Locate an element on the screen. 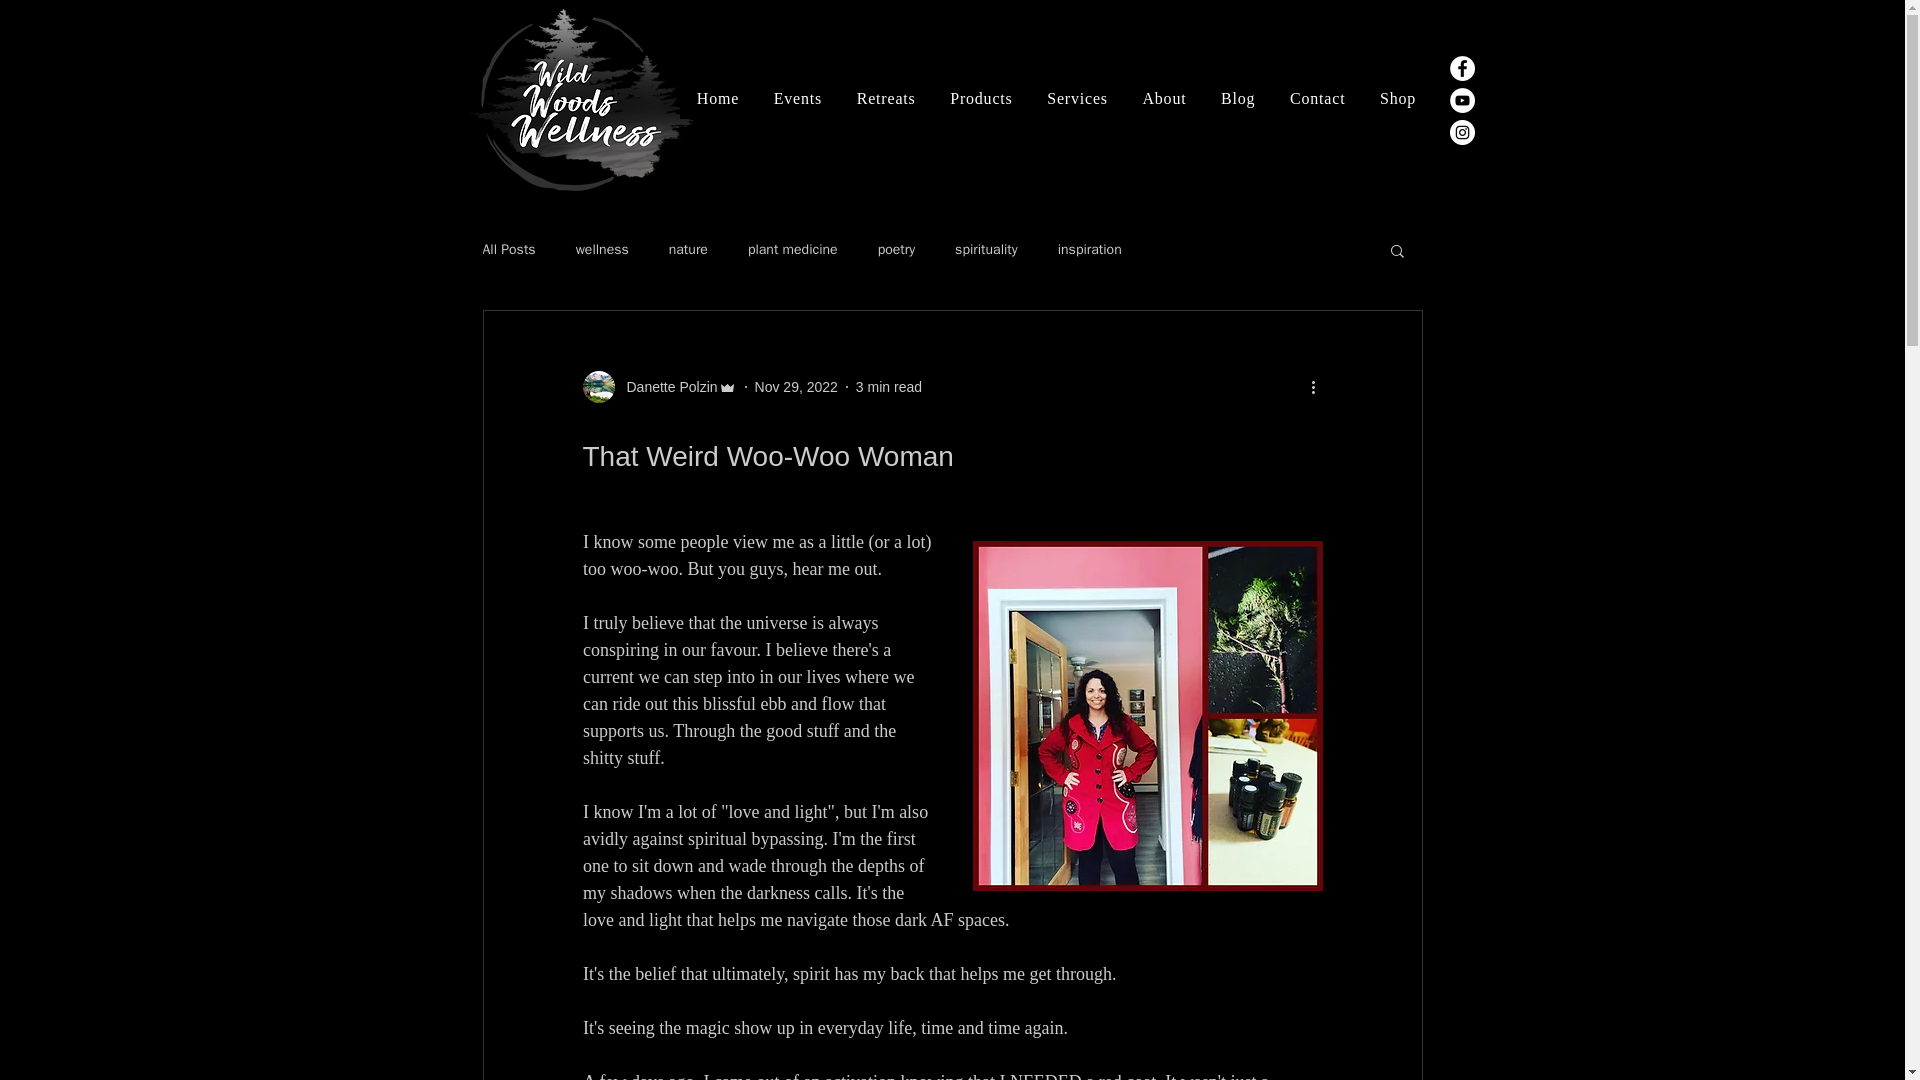 This screenshot has width=1920, height=1080. About is located at coordinates (1164, 98).